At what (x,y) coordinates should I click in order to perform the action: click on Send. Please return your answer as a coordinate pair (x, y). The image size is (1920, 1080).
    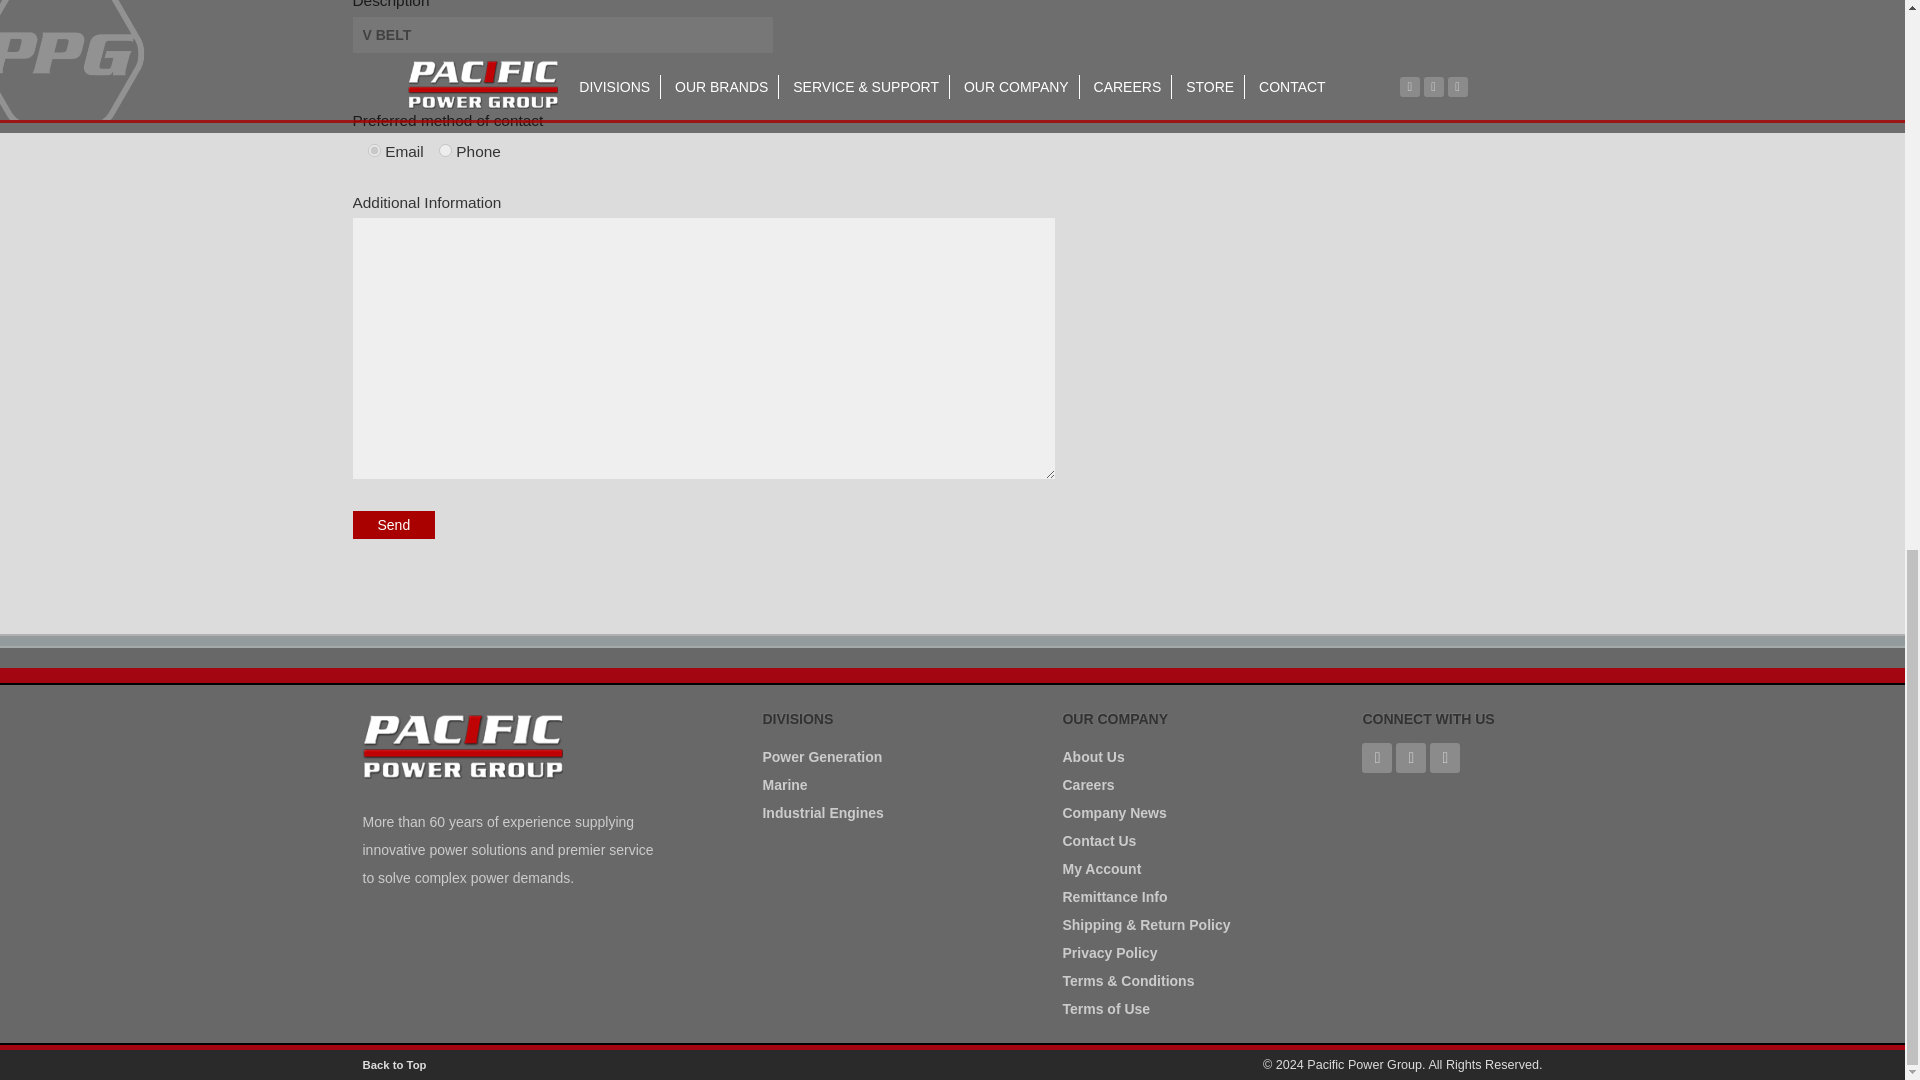
    Looking at the image, I should click on (393, 524).